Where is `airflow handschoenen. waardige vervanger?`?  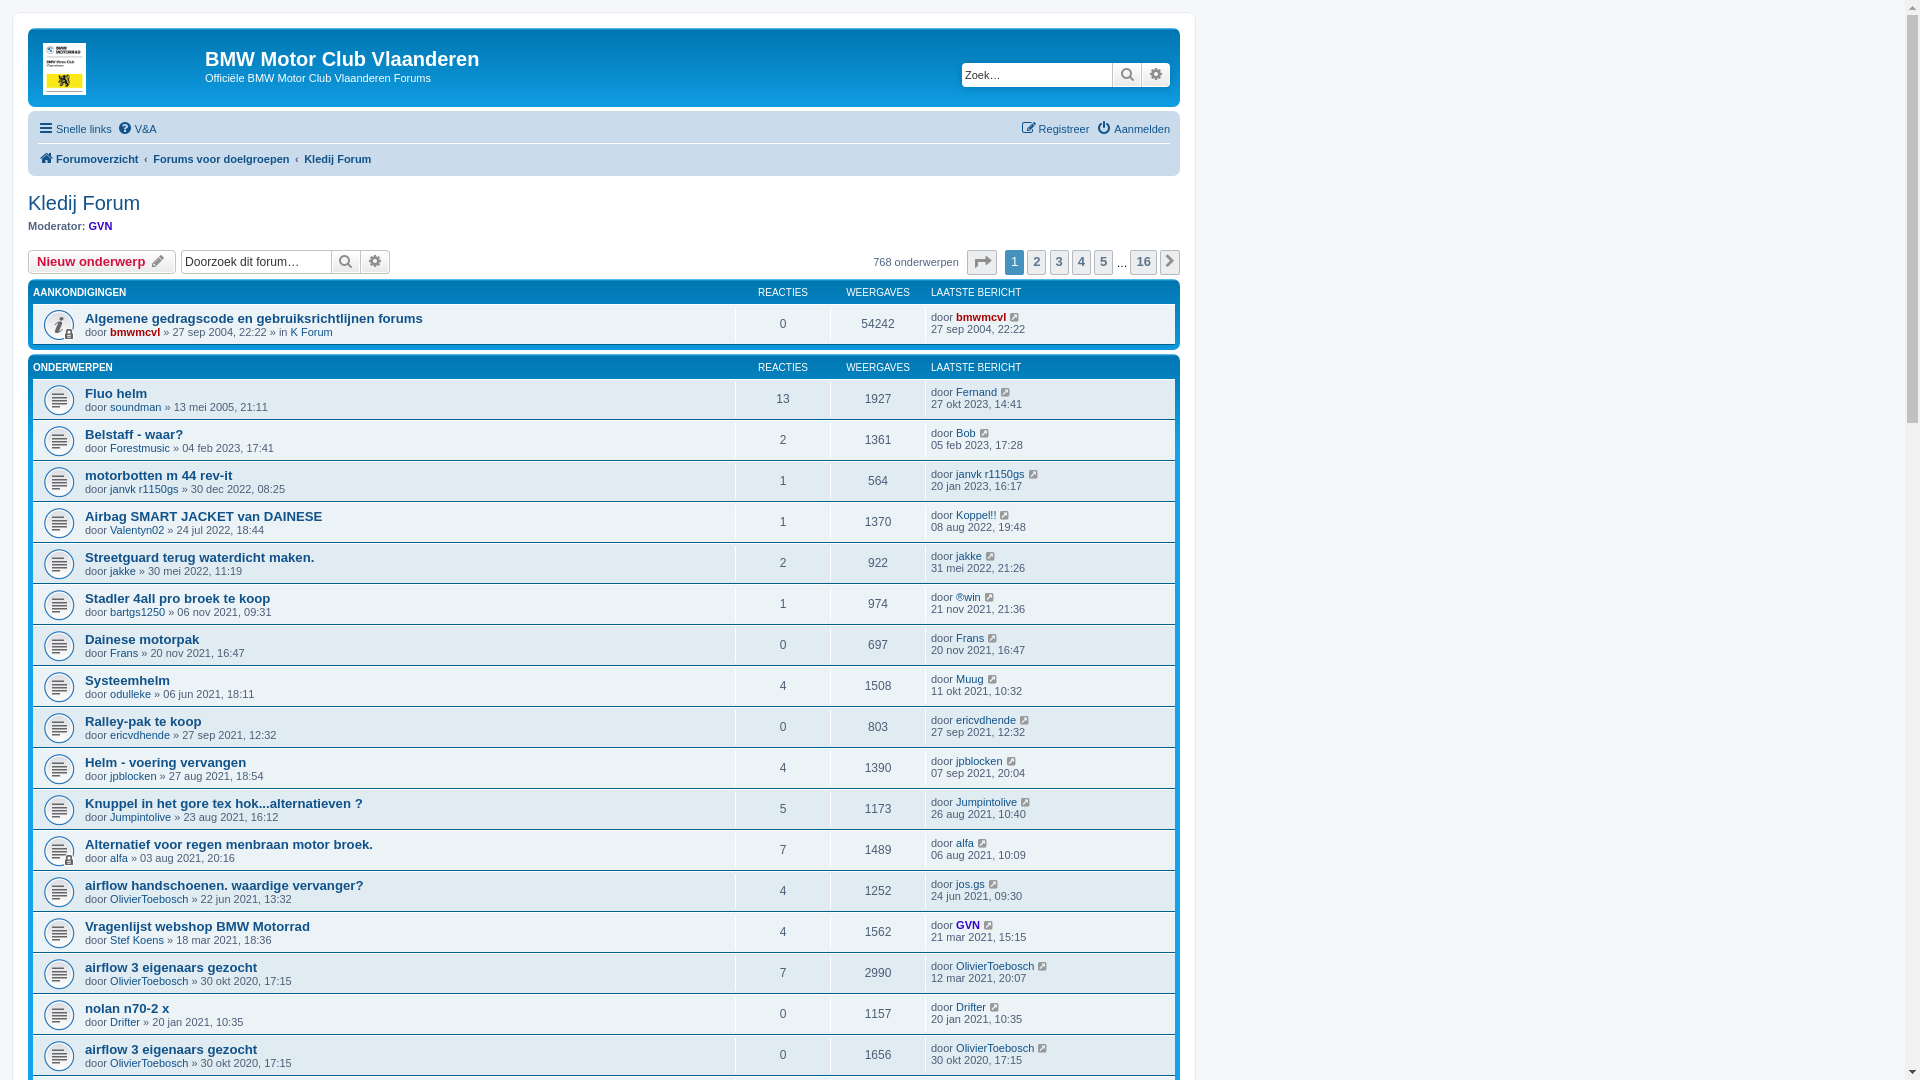
airflow handschoenen. waardige vervanger? is located at coordinates (224, 886).